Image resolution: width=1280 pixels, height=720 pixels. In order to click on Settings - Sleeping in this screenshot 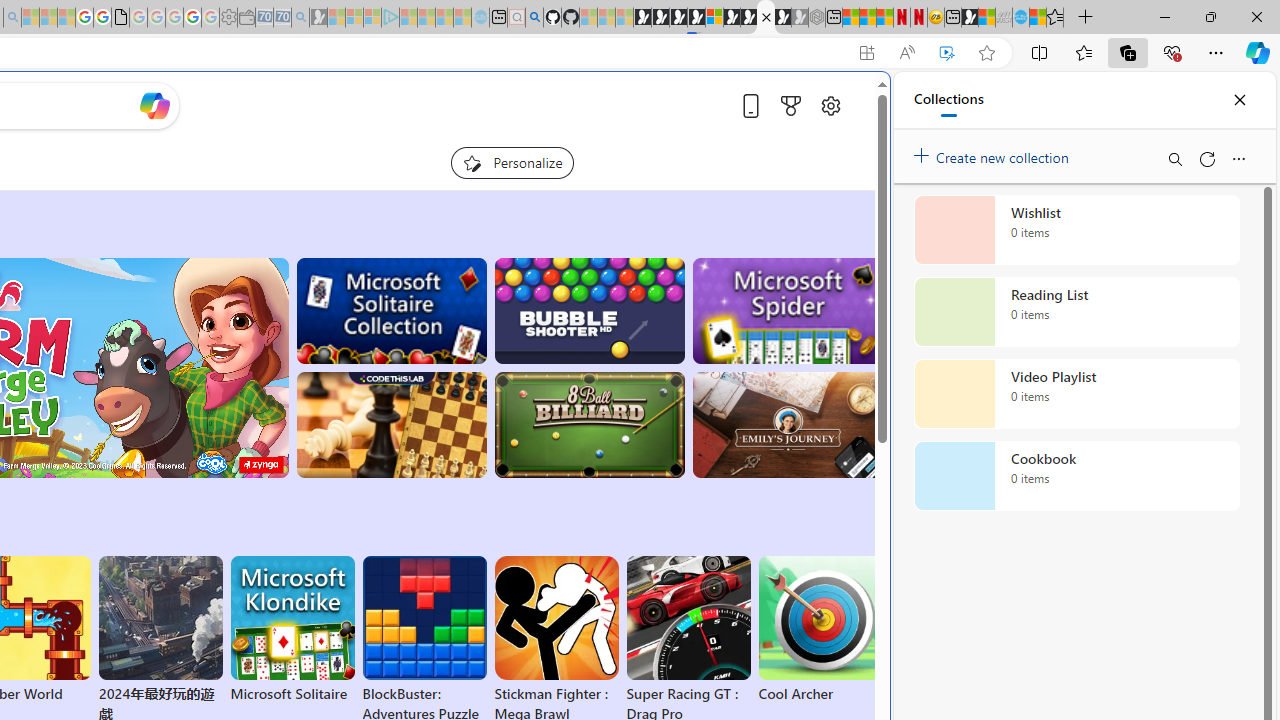, I will do `click(228, 18)`.